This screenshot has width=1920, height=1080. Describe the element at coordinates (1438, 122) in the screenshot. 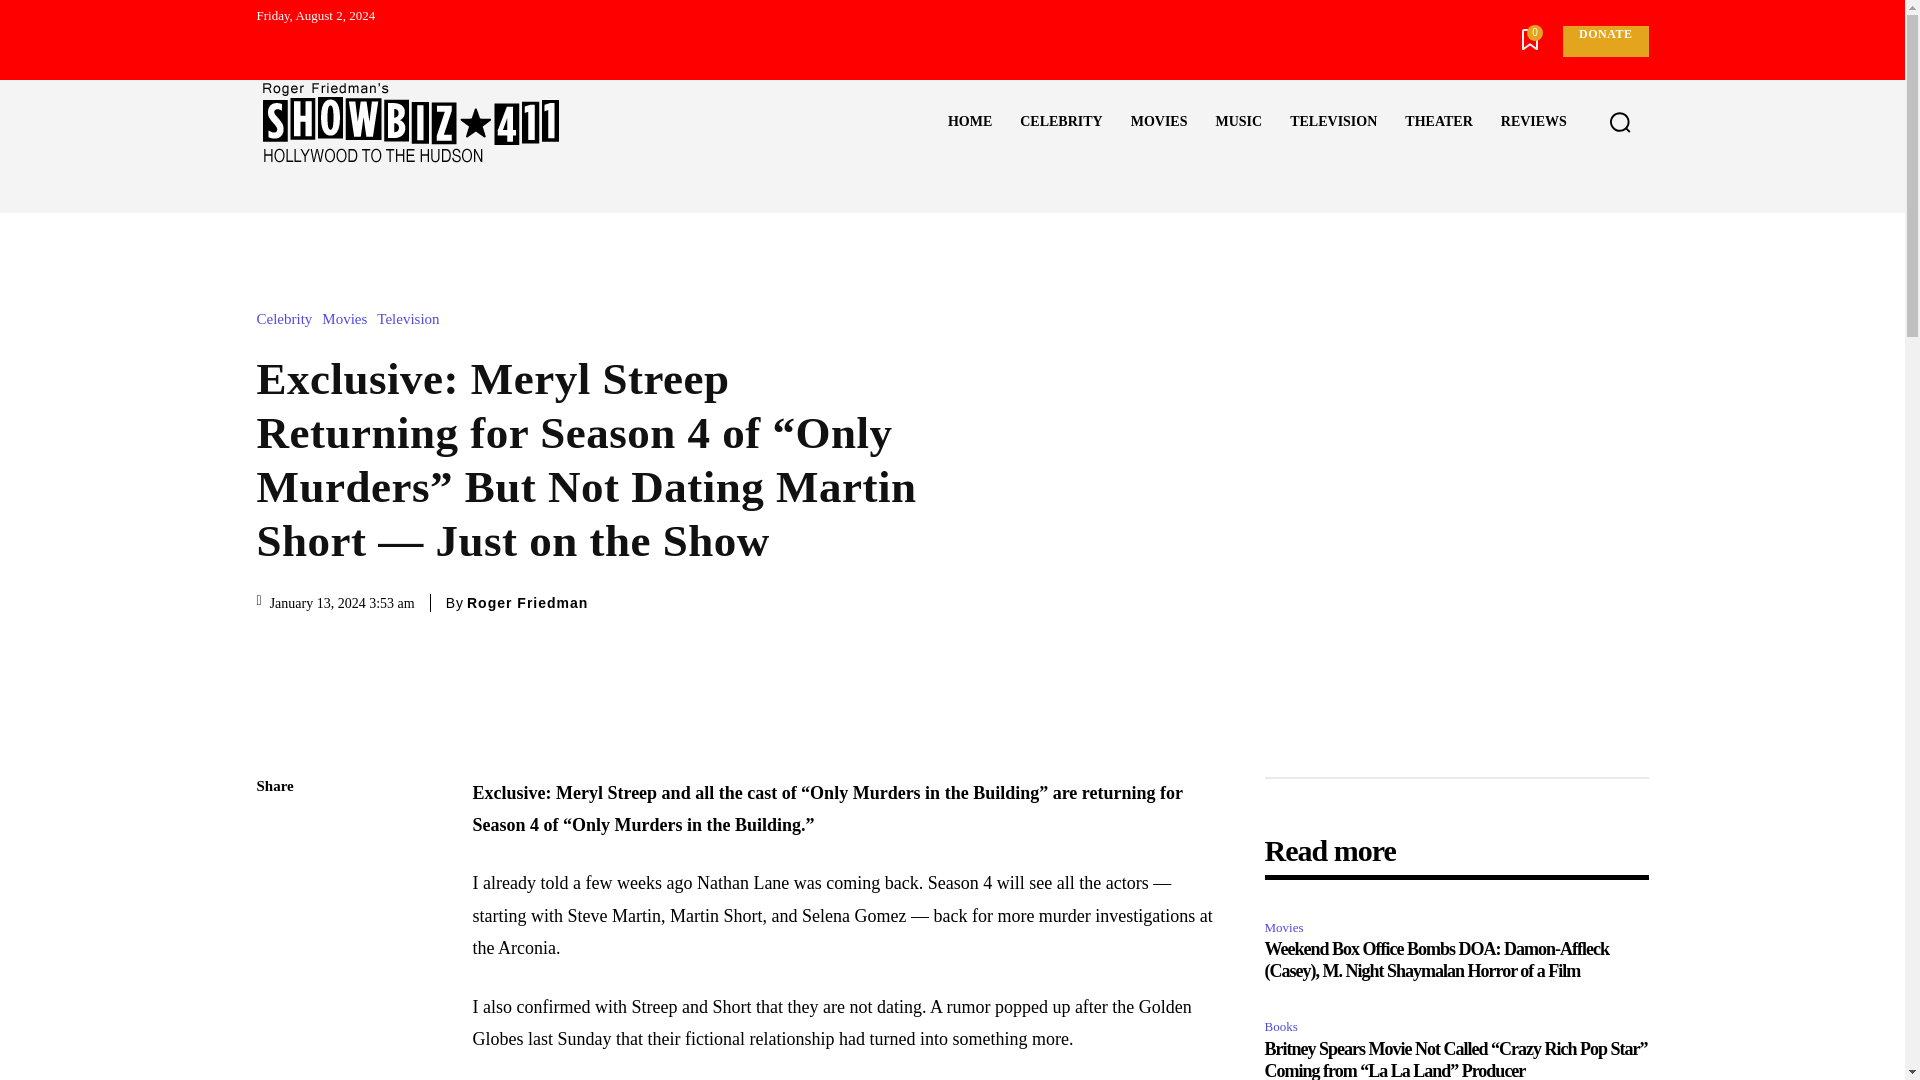

I see `THEATER` at that location.